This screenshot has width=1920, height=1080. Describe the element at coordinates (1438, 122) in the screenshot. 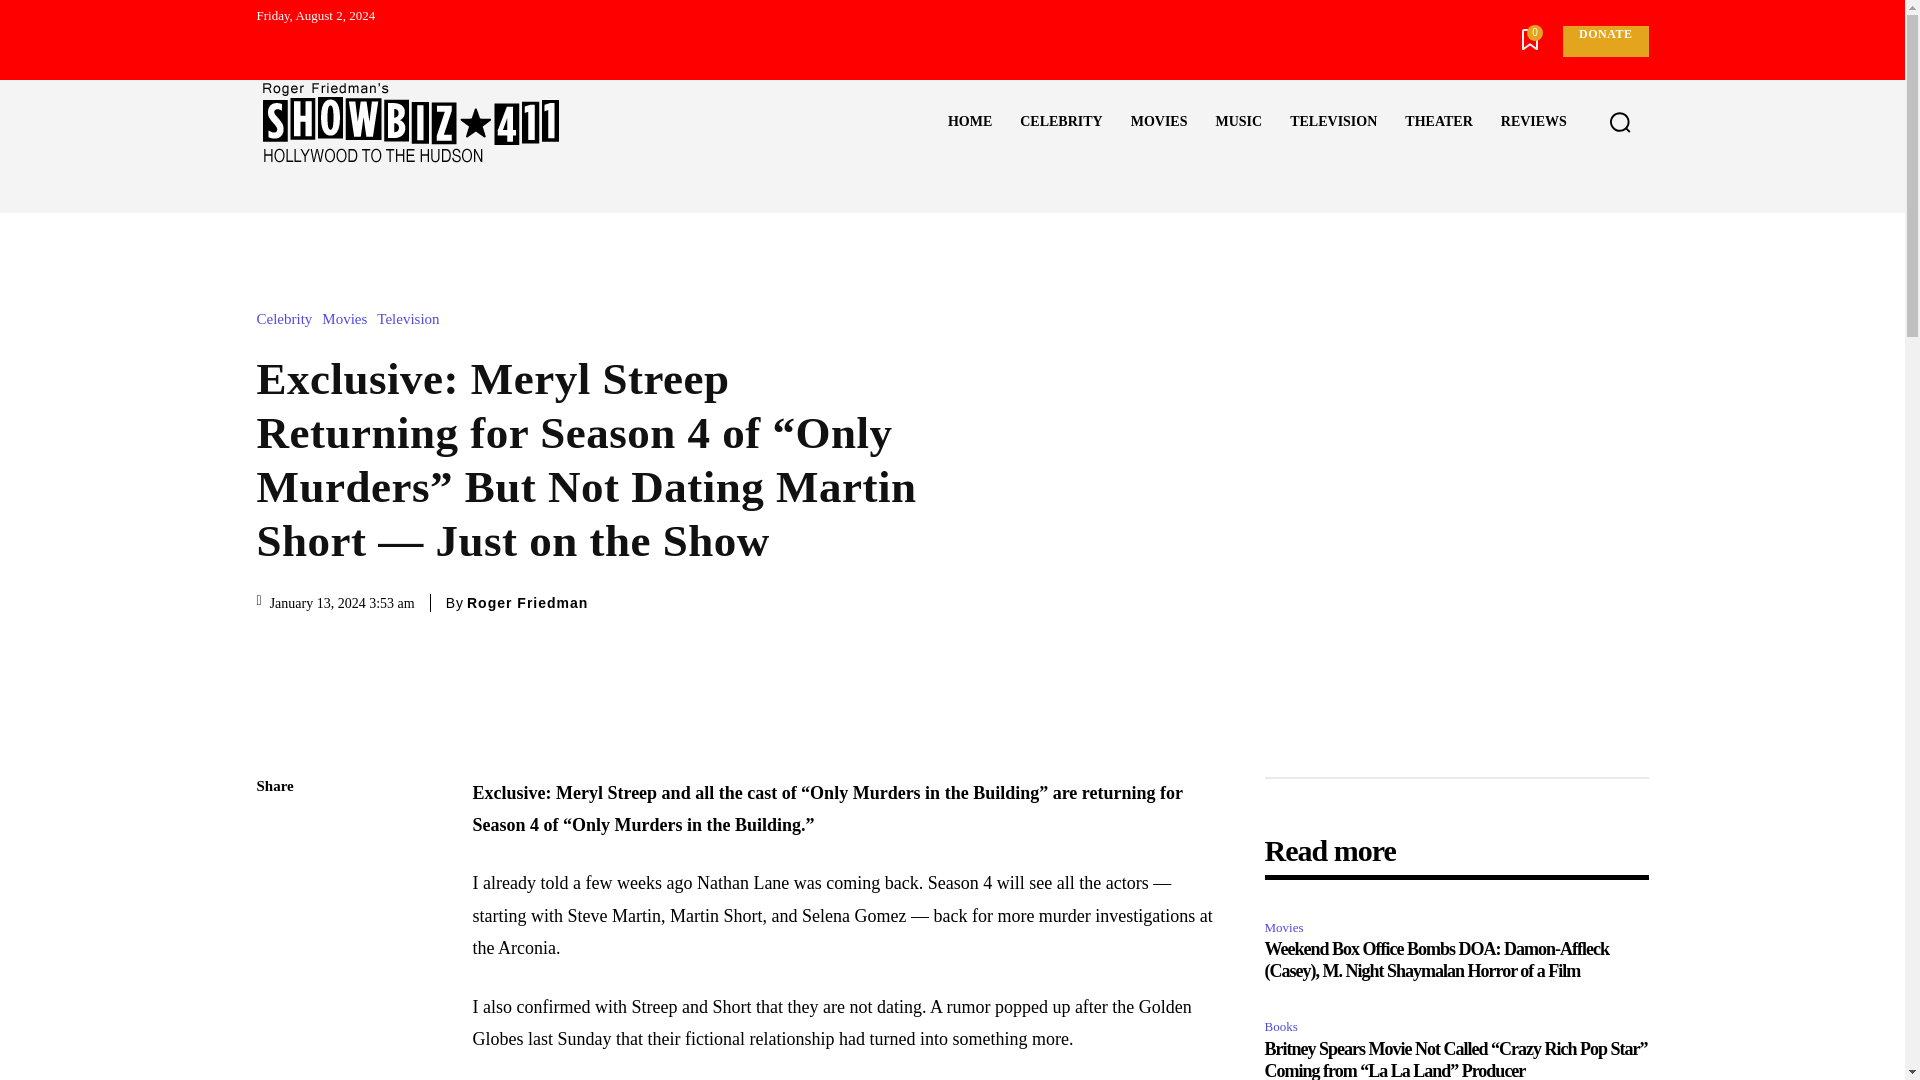

I see `THEATER` at that location.